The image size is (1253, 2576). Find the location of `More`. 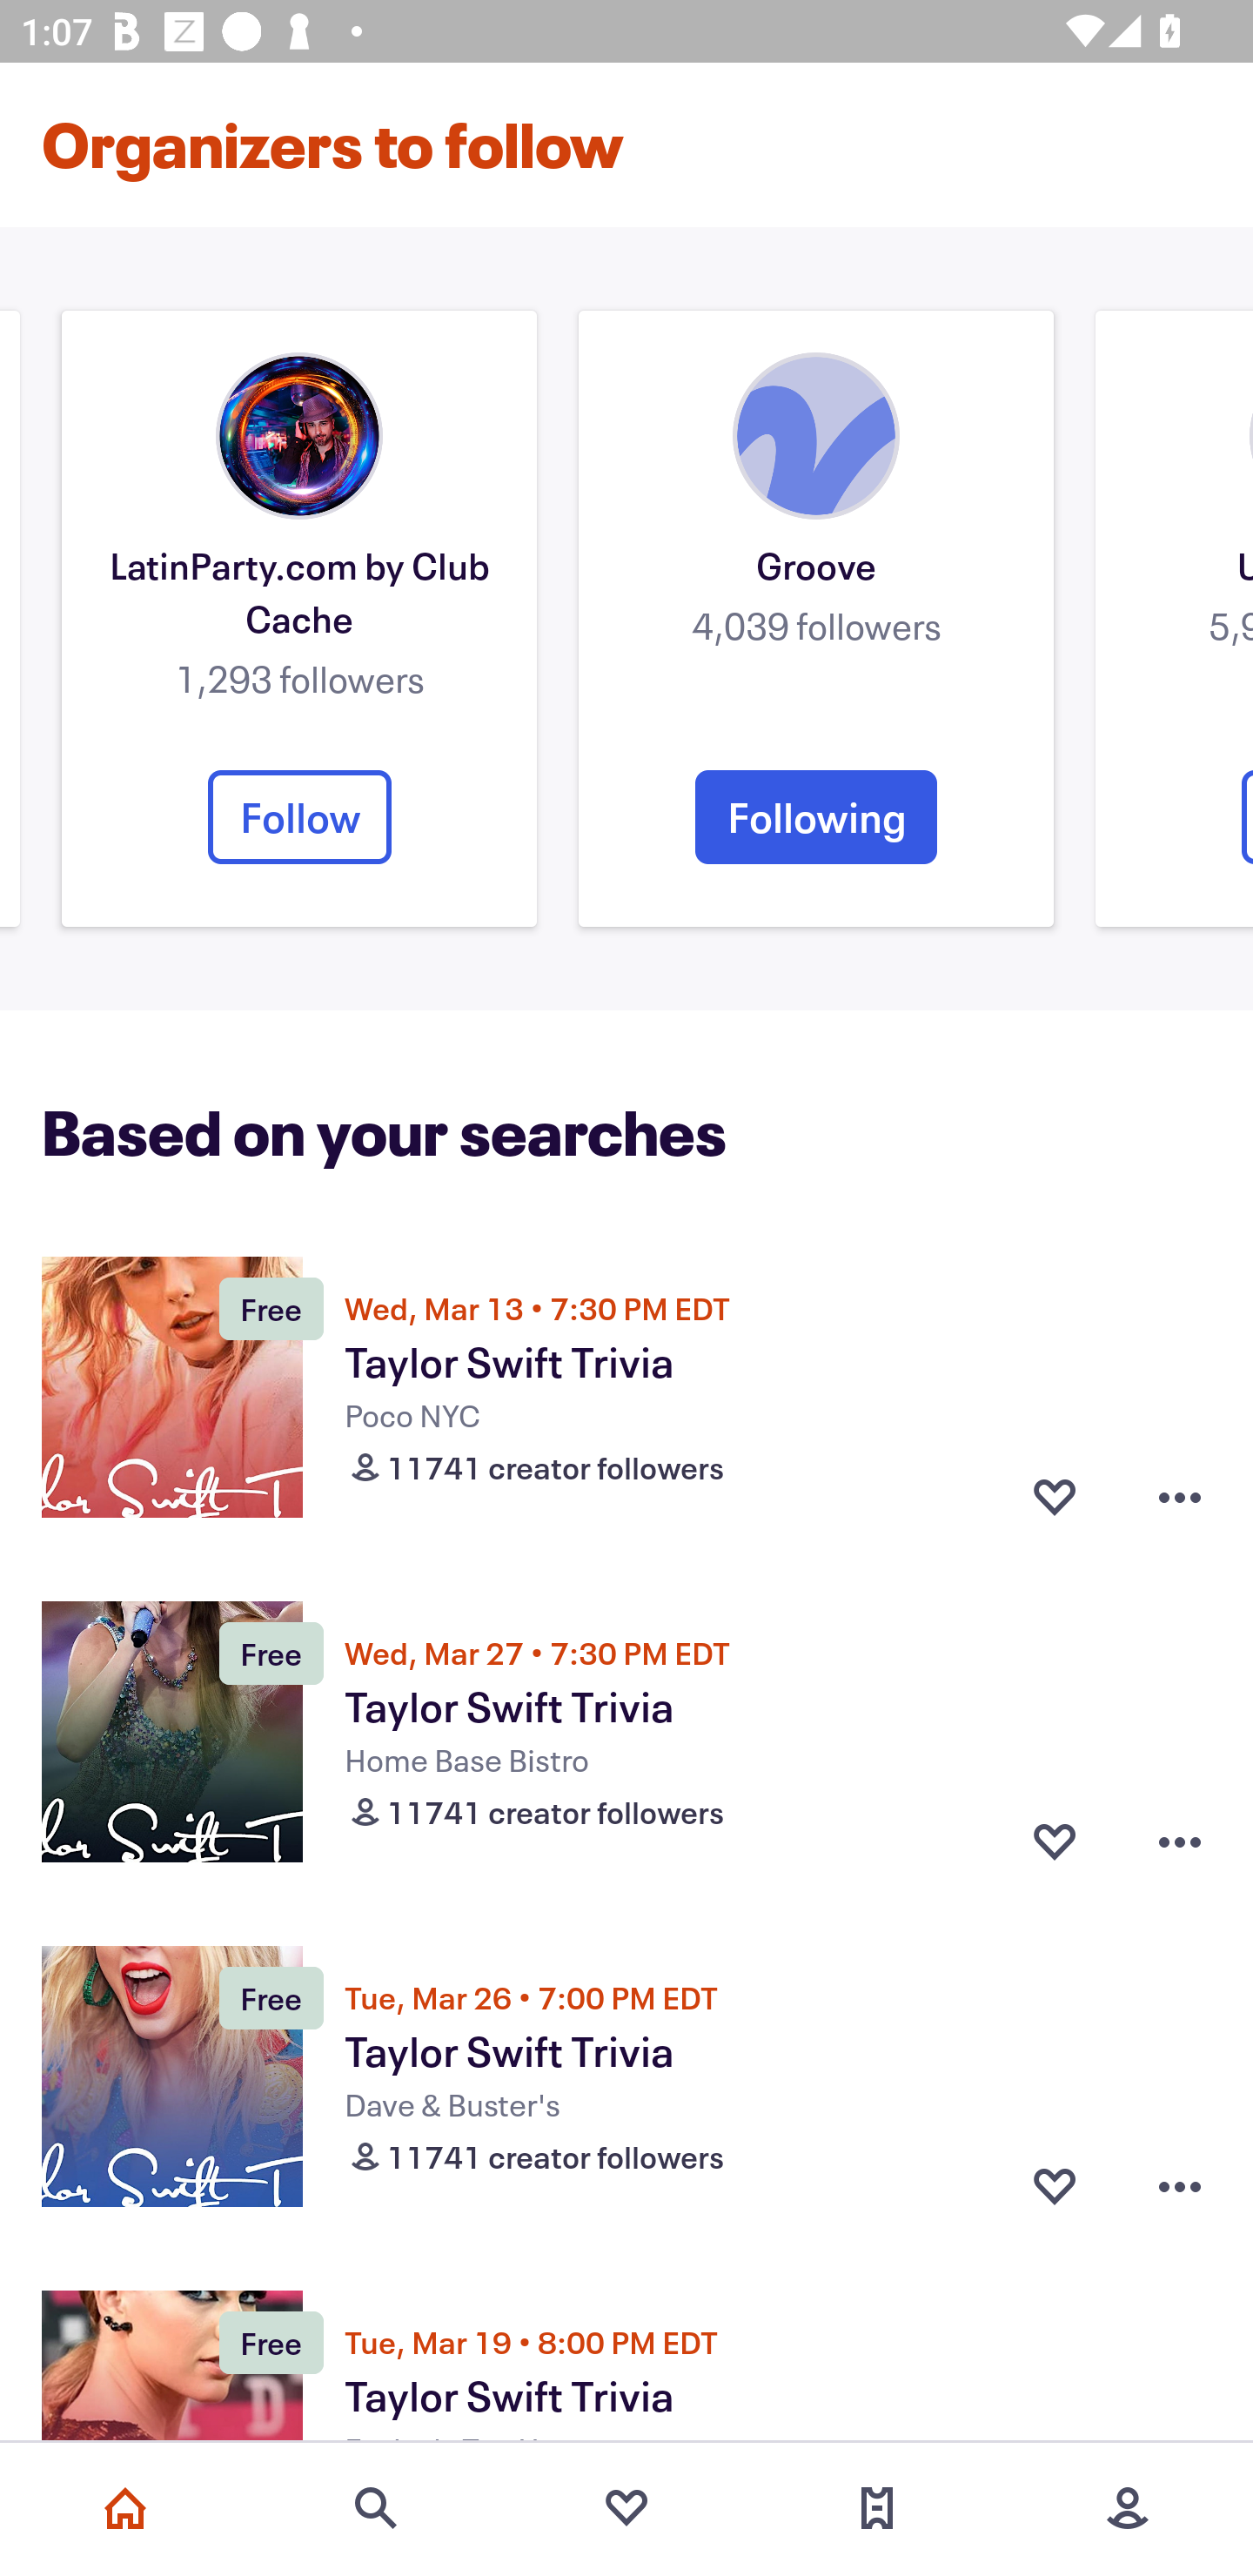

More is located at coordinates (1128, 2508).